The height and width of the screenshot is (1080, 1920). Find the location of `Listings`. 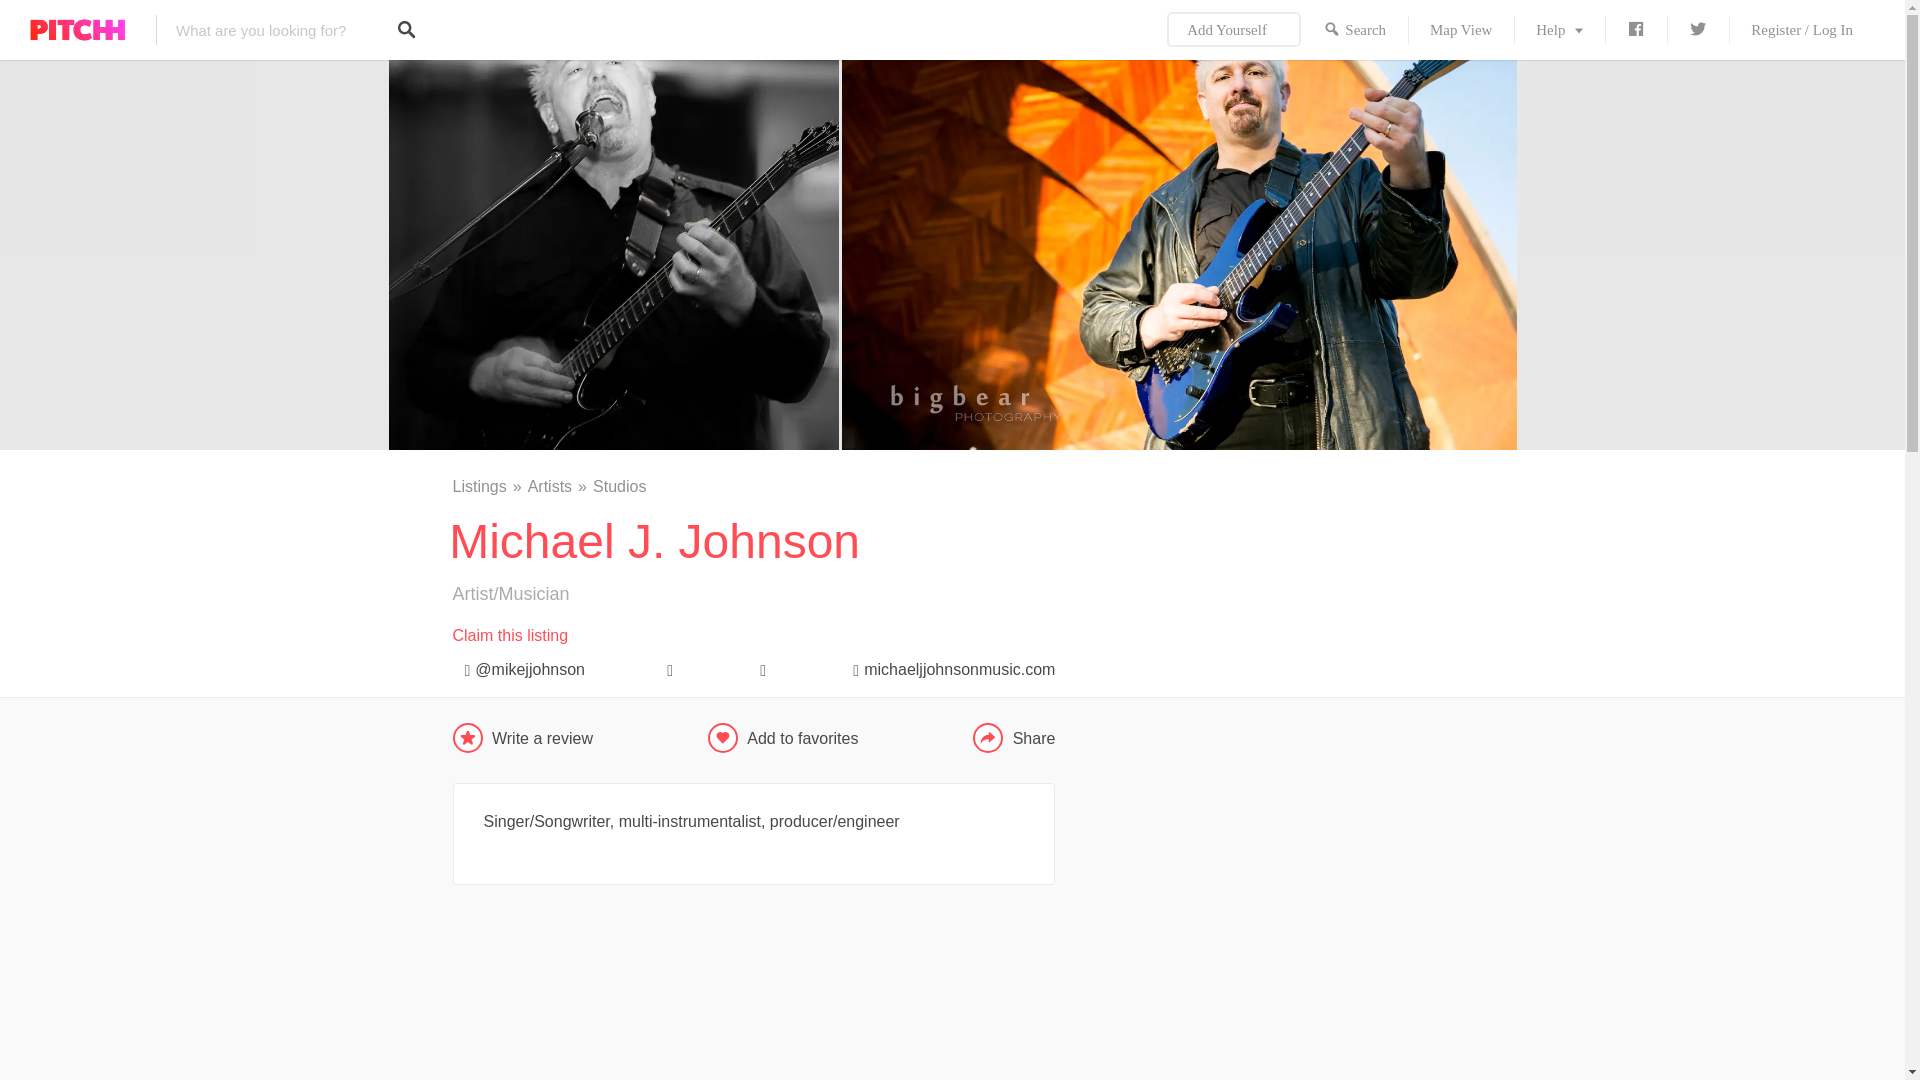

Listings is located at coordinates (488, 486).